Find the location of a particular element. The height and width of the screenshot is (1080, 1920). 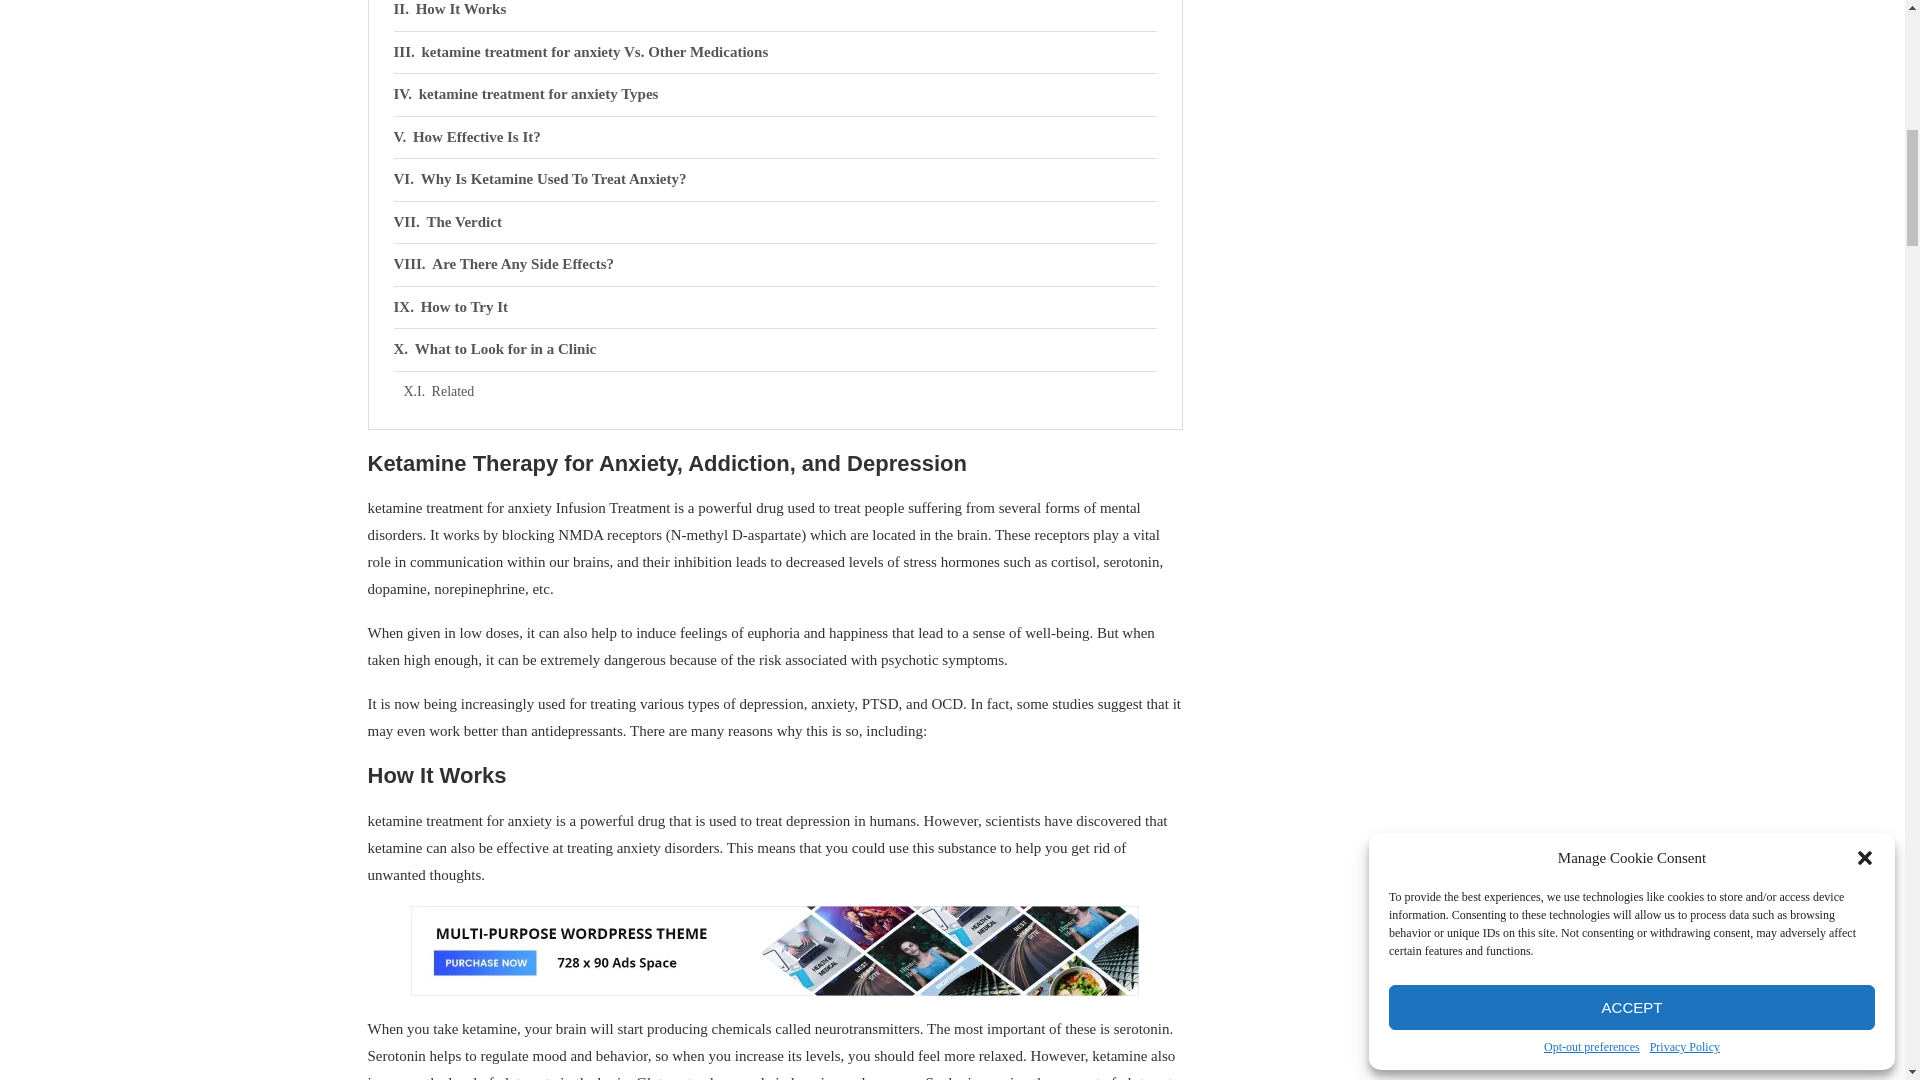

The Verdict is located at coordinates (775, 222).